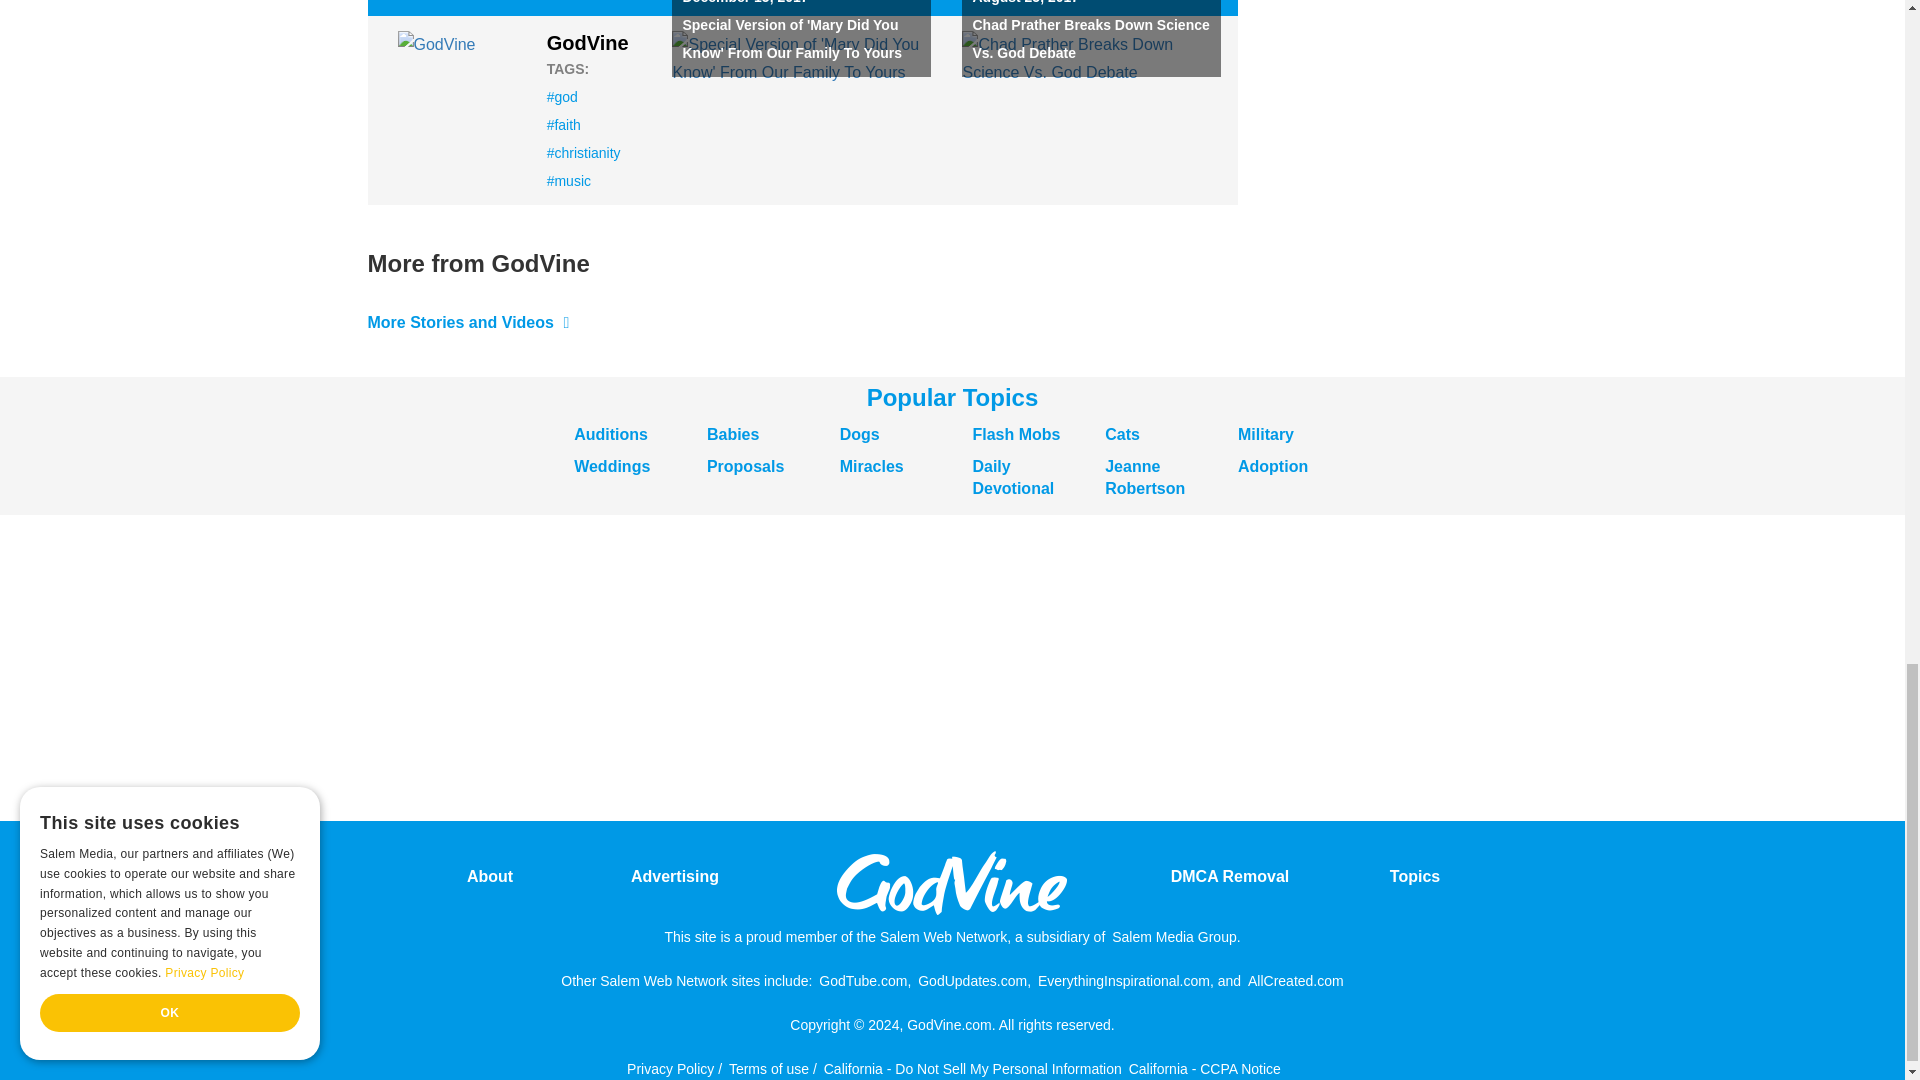 This screenshot has height=1080, width=1920. I want to click on GodVine Desktop Embed - Footer - GodVine Daily Update, so click(884, 668).